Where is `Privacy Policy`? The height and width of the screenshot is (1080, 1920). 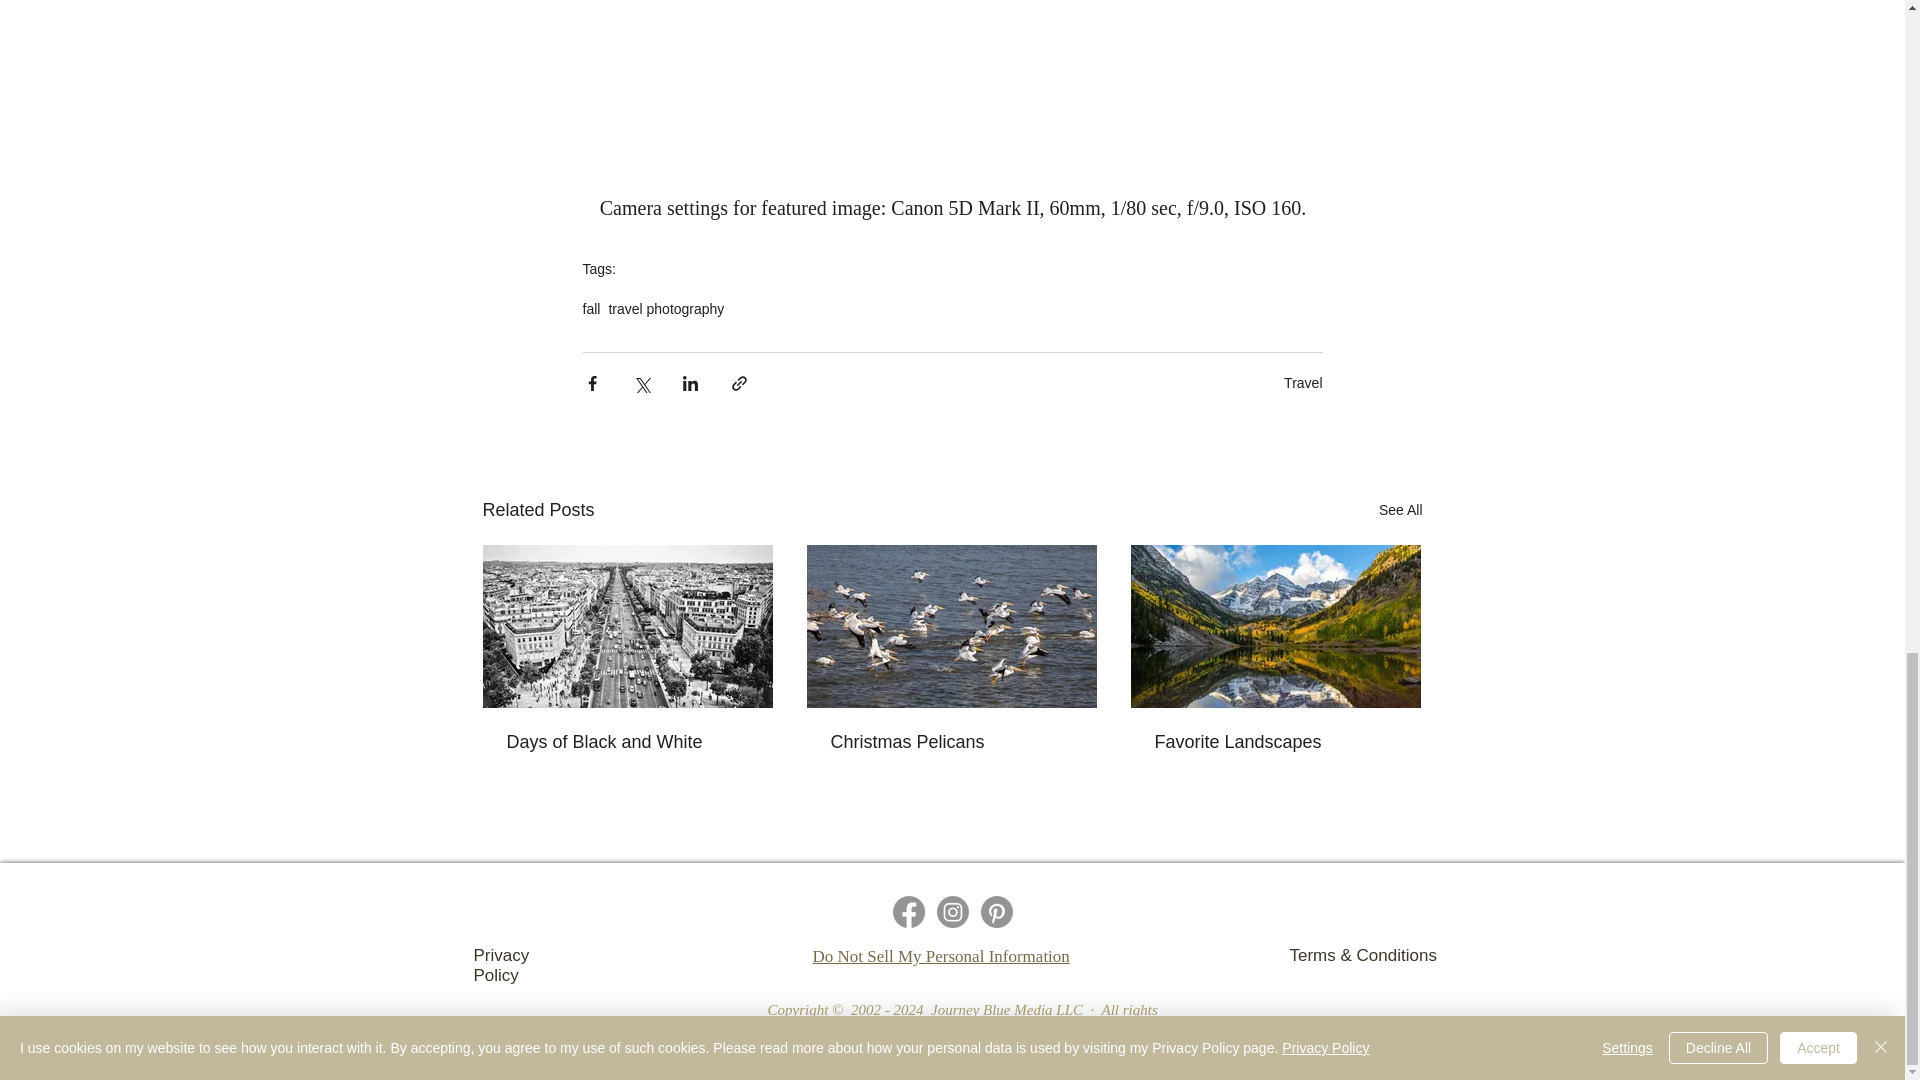 Privacy Policy is located at coordinates (502, 965).